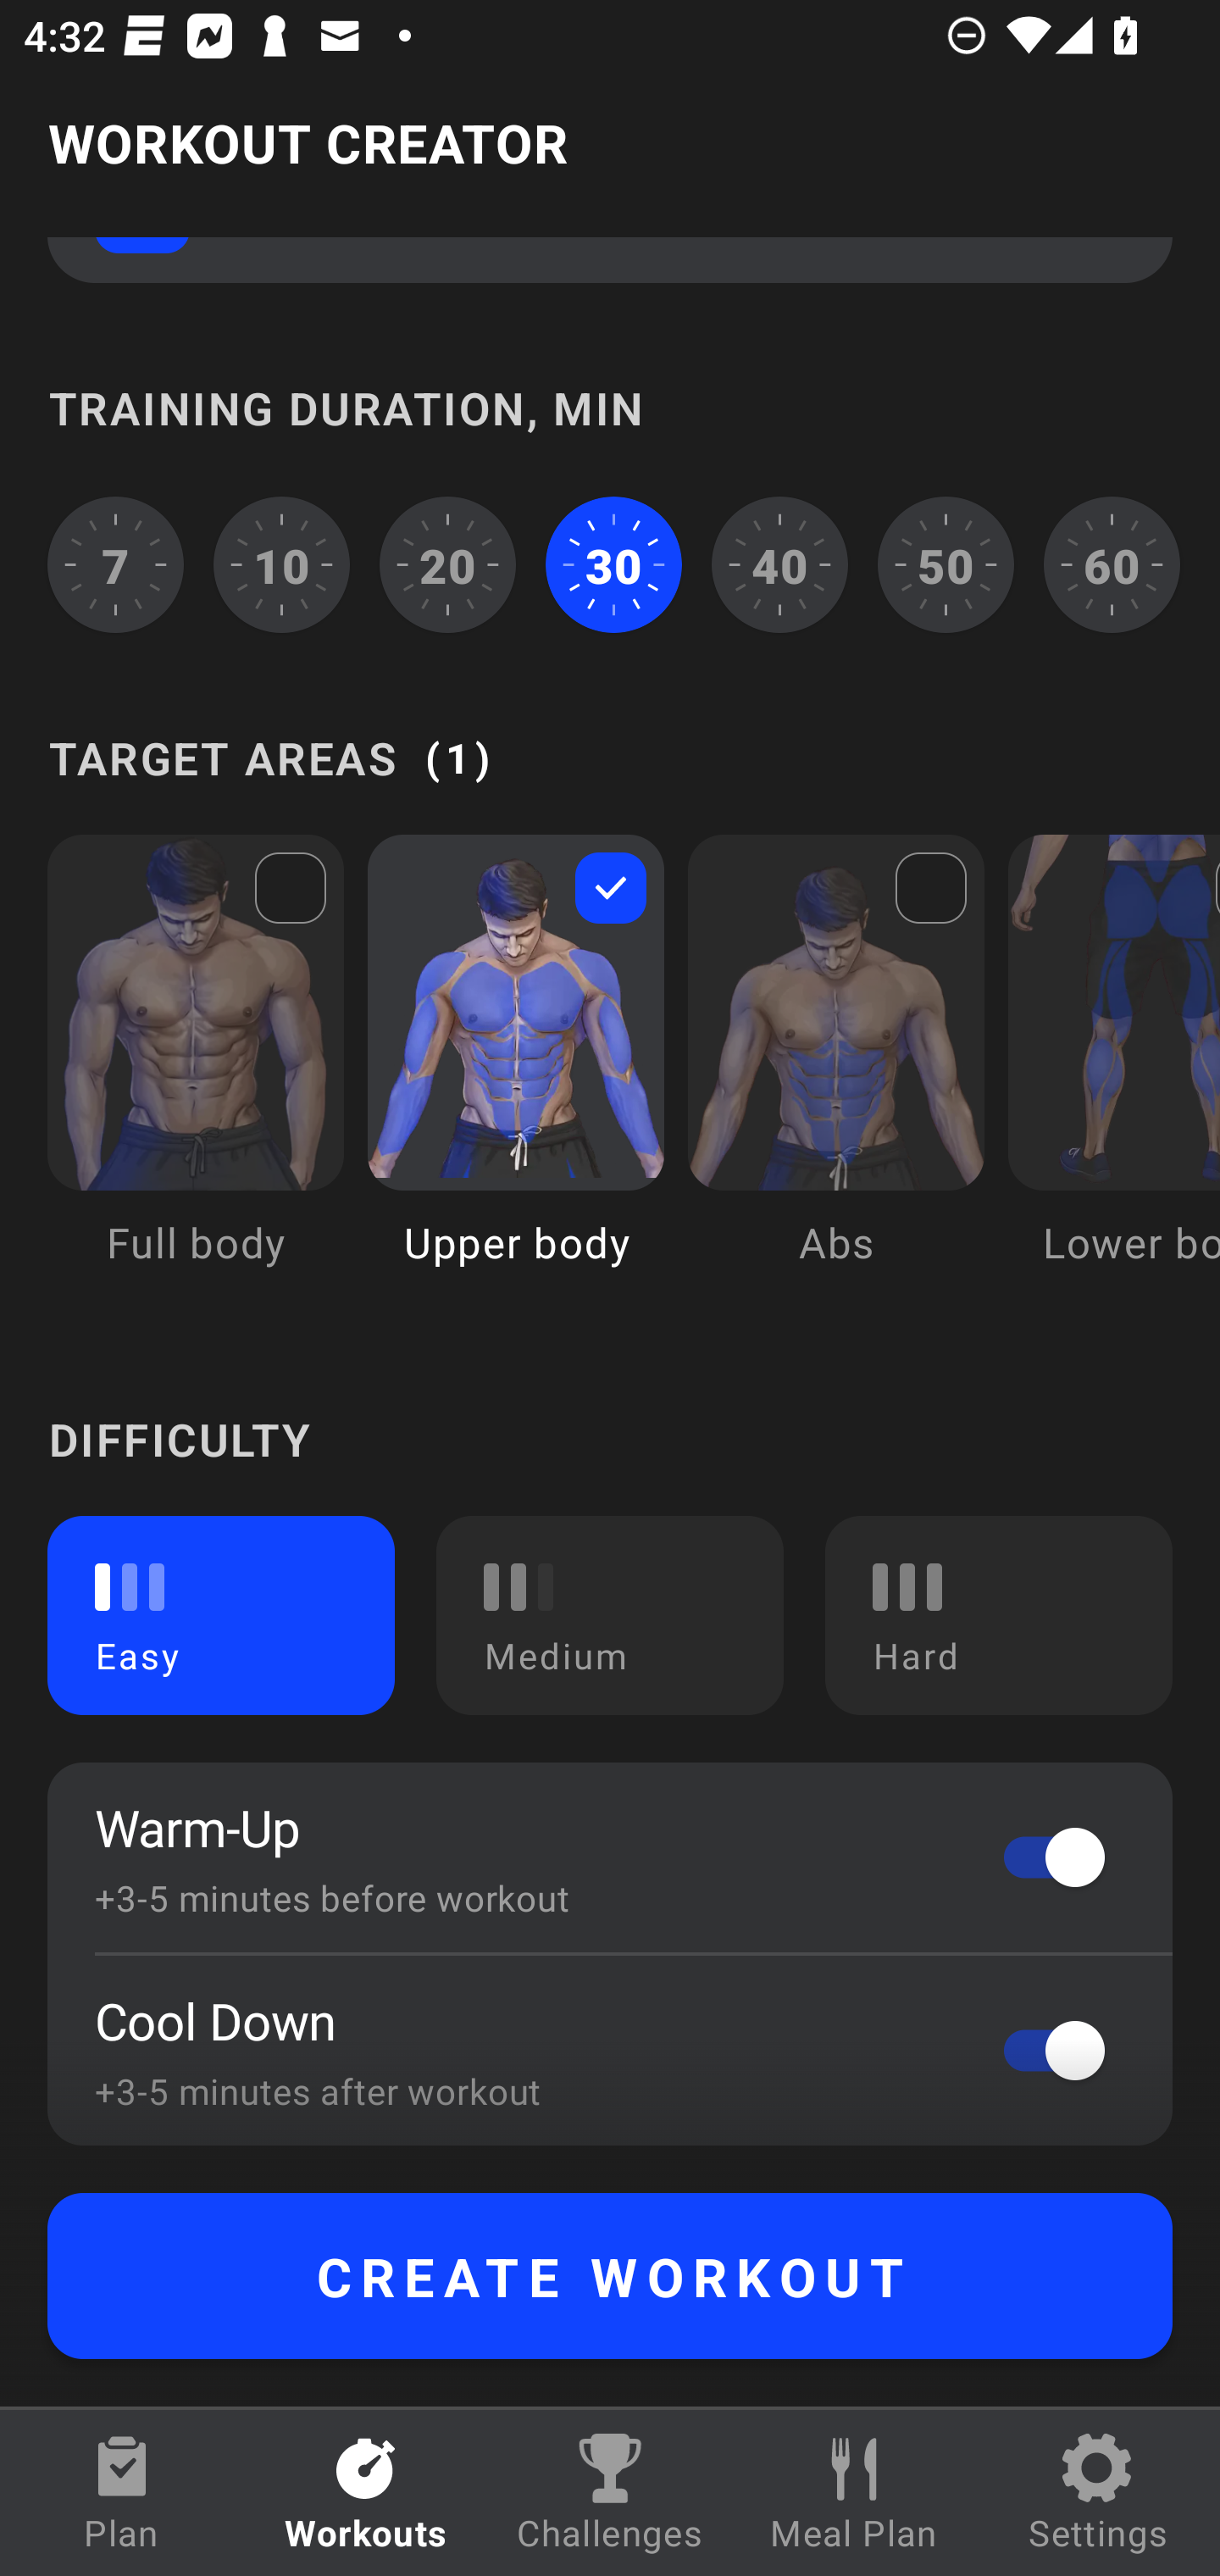 The width and height of the screenshot is (1220, 2576). Describe the element at coordinates (998, 1615) in the screenshot. I see `Hard` at that location.